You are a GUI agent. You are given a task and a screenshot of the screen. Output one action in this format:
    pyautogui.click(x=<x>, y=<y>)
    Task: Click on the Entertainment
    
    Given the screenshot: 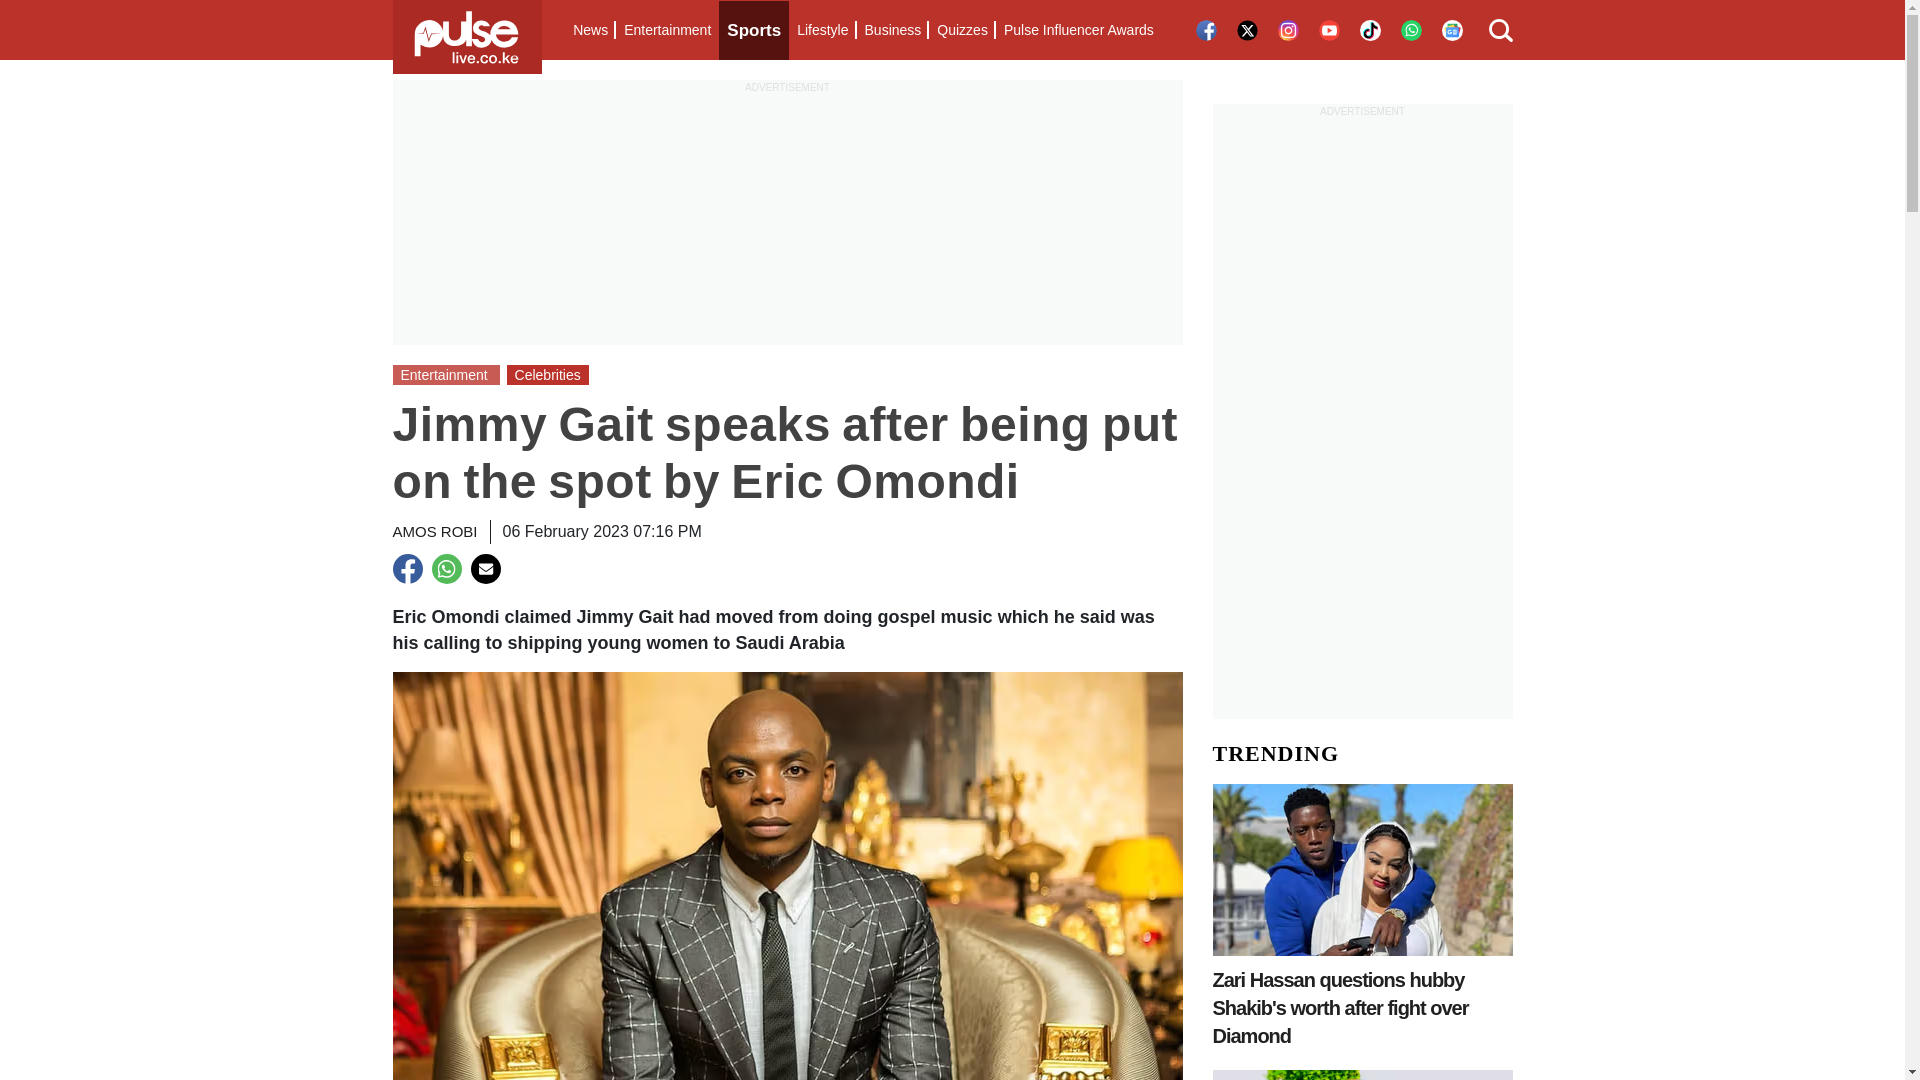 What is the action you would take?
    pyautogui.click(x=667, y=30)
    